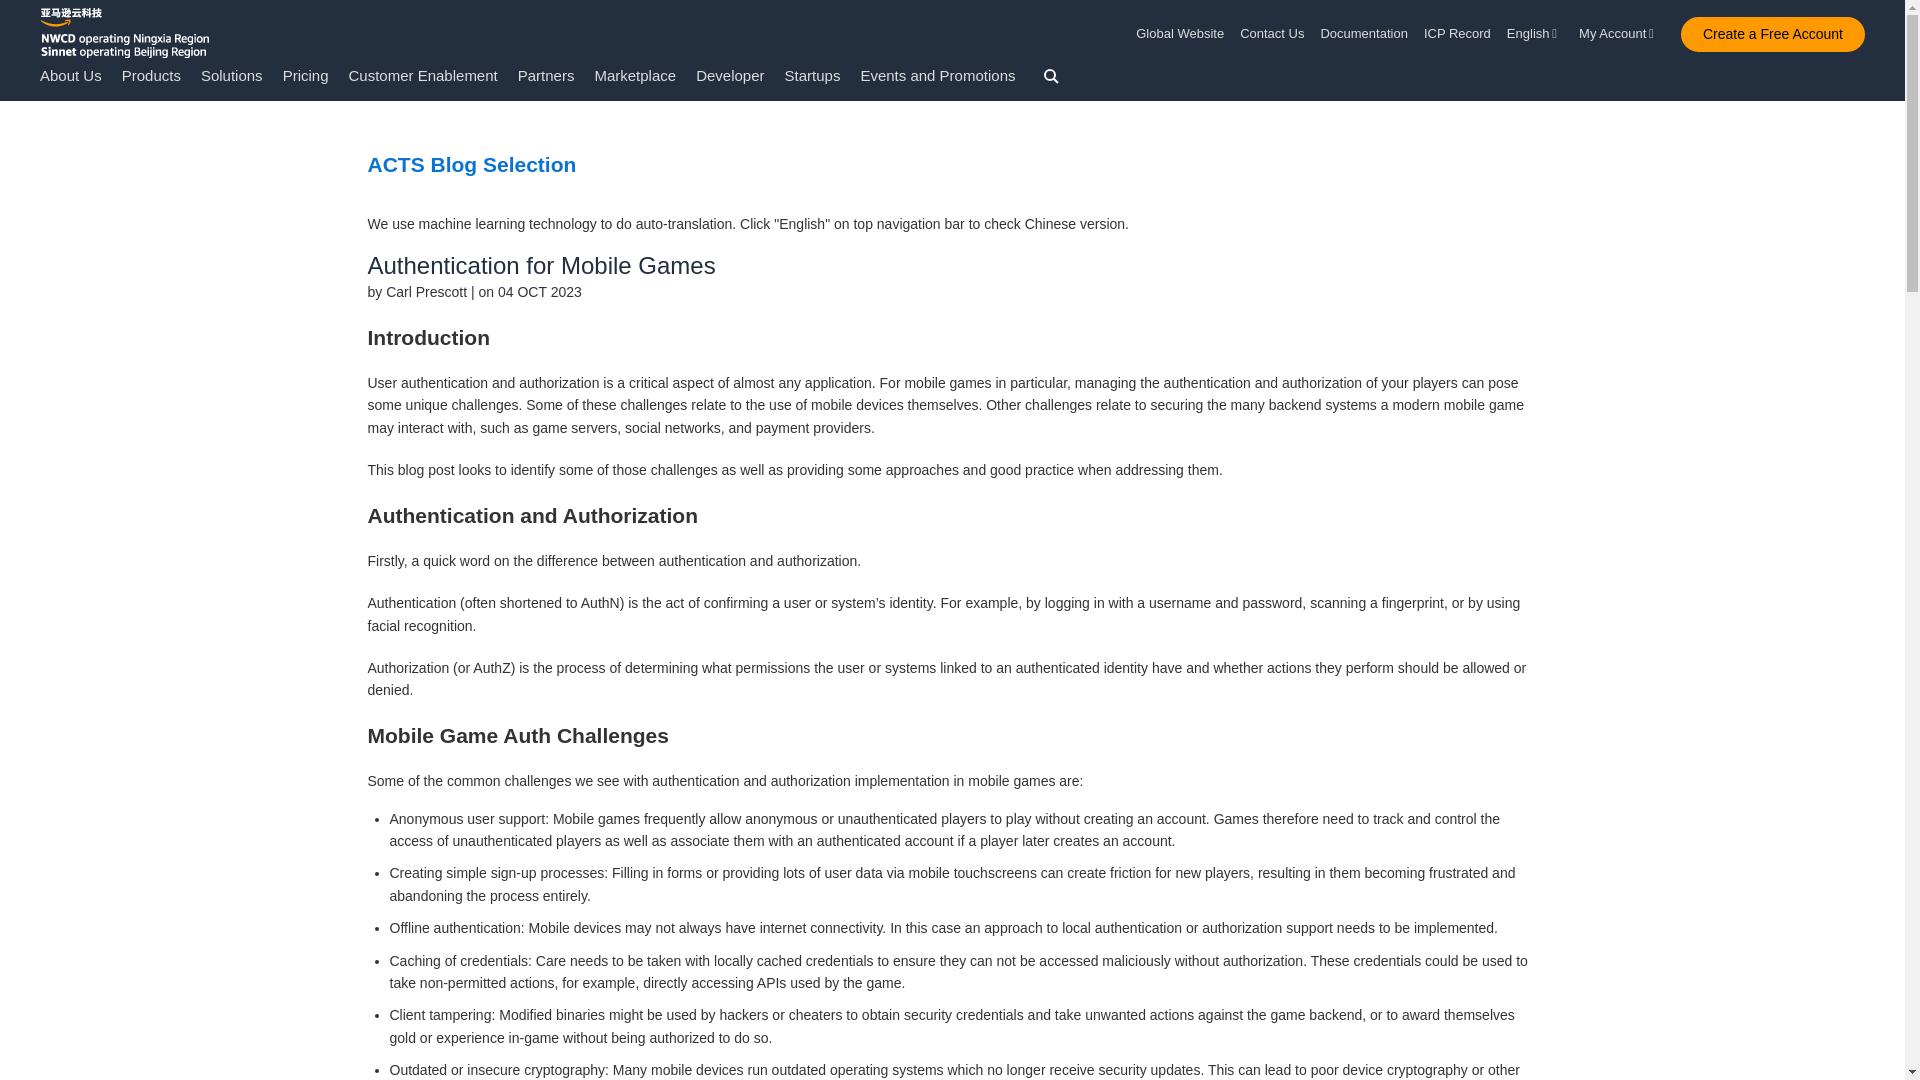 The image size is (1920, 1080). What do you see at coordinates (938, 75) in the screenshot?
I see `Events and Promotions` at bounding box center [938, 75].